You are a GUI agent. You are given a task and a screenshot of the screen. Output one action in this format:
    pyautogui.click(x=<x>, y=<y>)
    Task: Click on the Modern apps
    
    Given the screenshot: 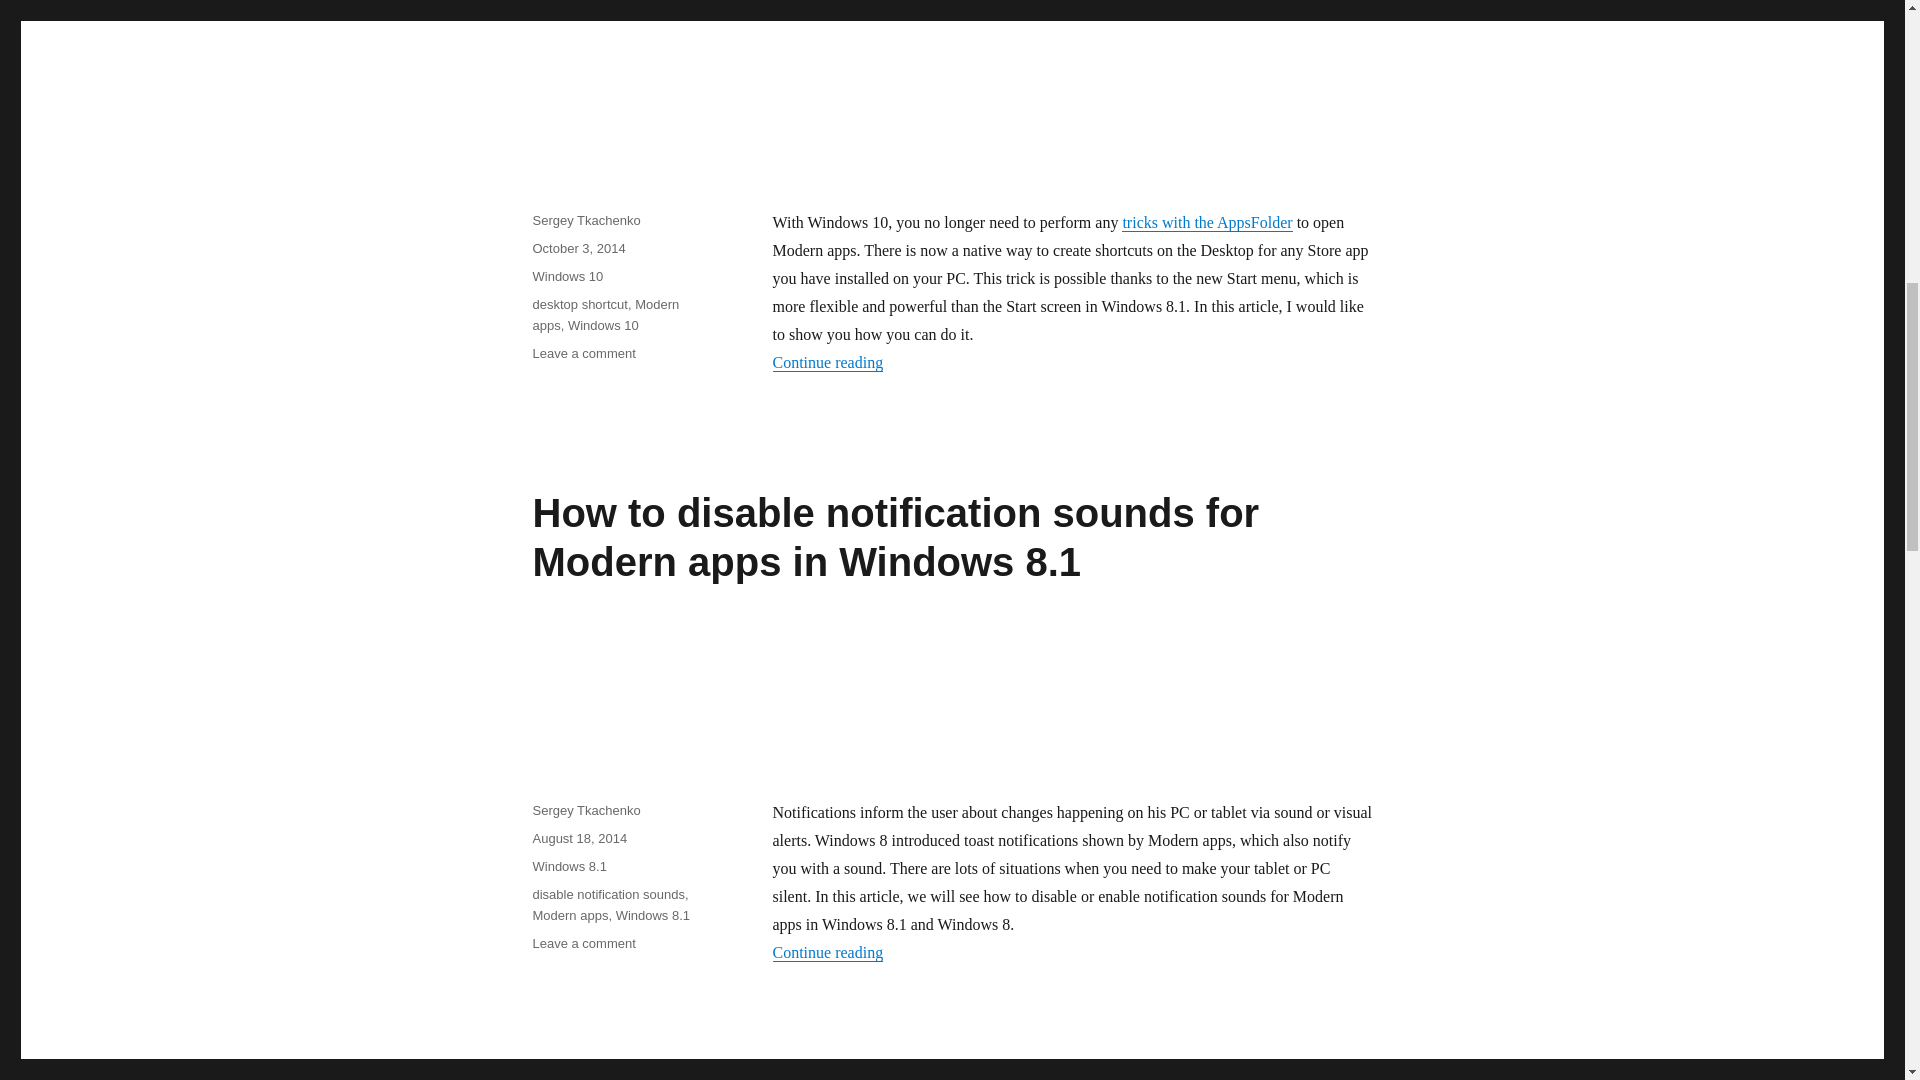 What is the action you would take?
    pyautogui.click(x=570, y=916)
    